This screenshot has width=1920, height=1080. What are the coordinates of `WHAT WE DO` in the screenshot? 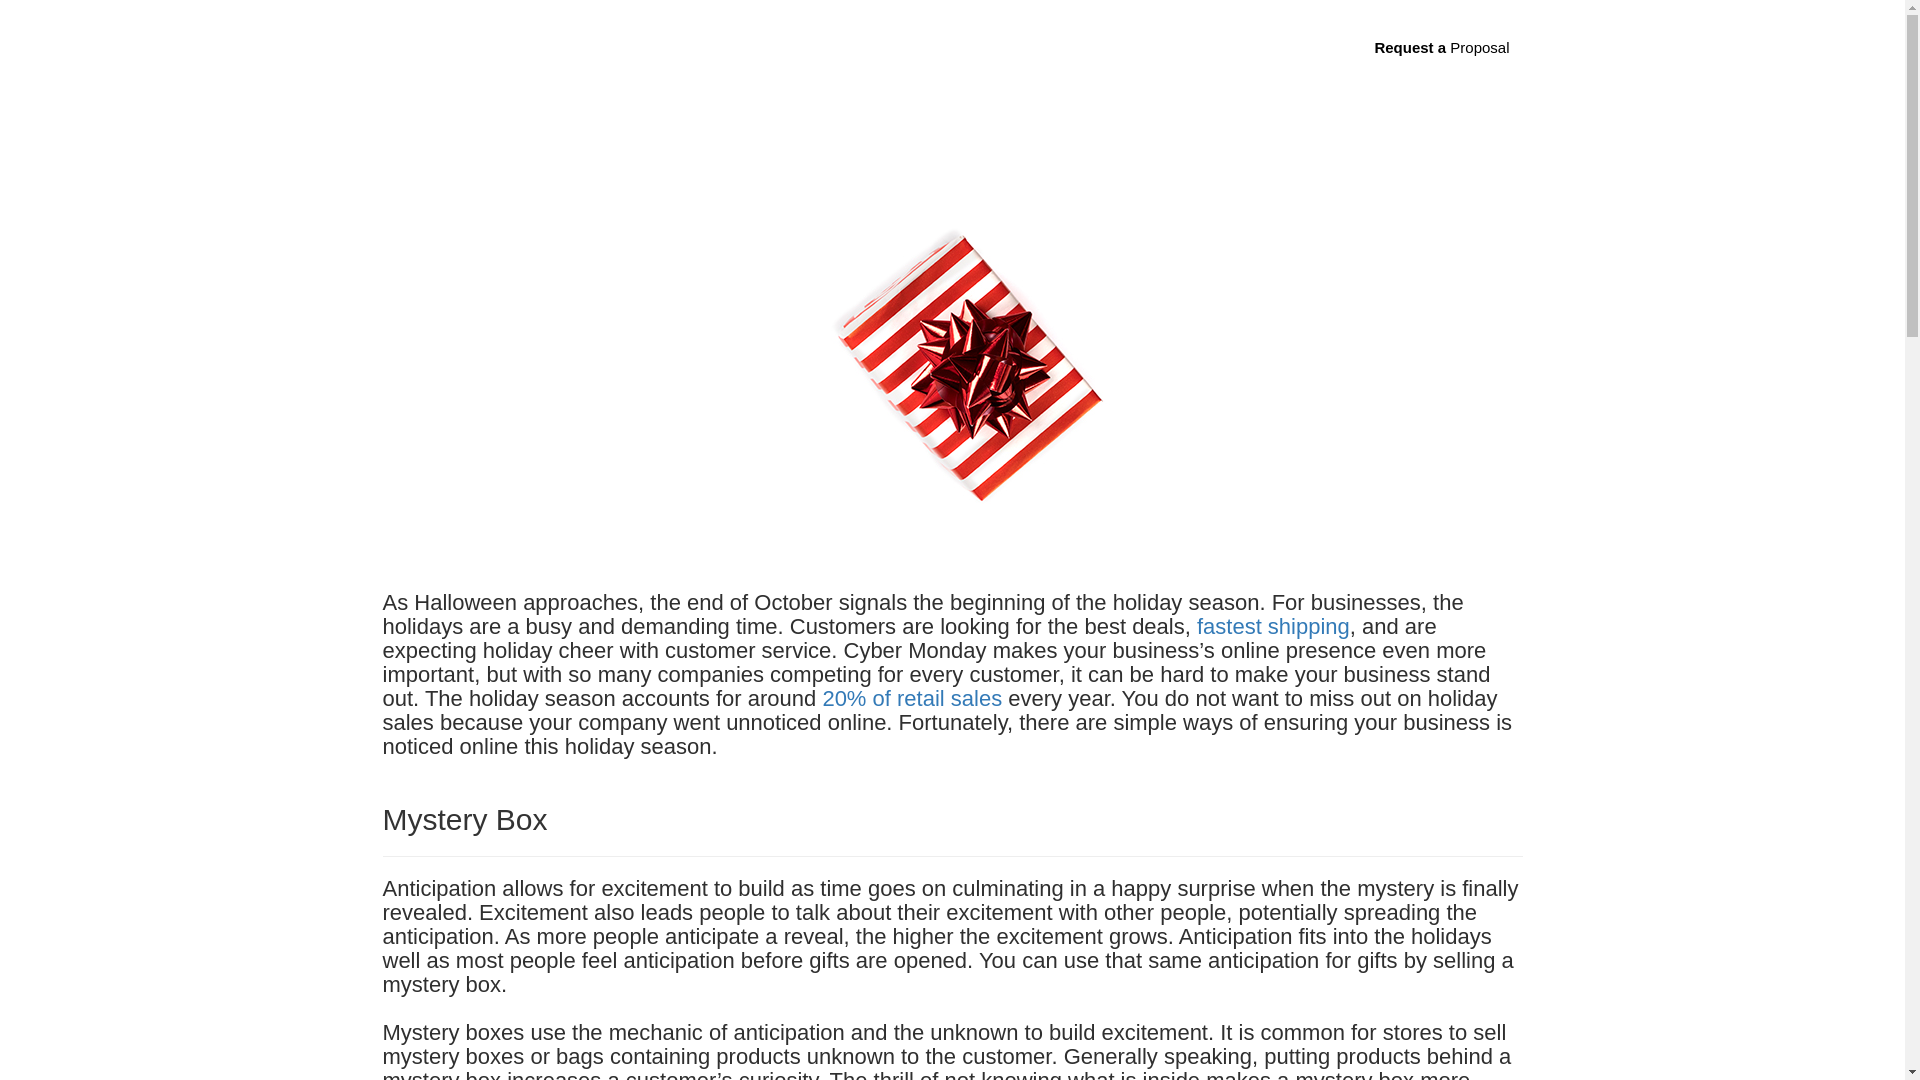 It's located at (870, 48).